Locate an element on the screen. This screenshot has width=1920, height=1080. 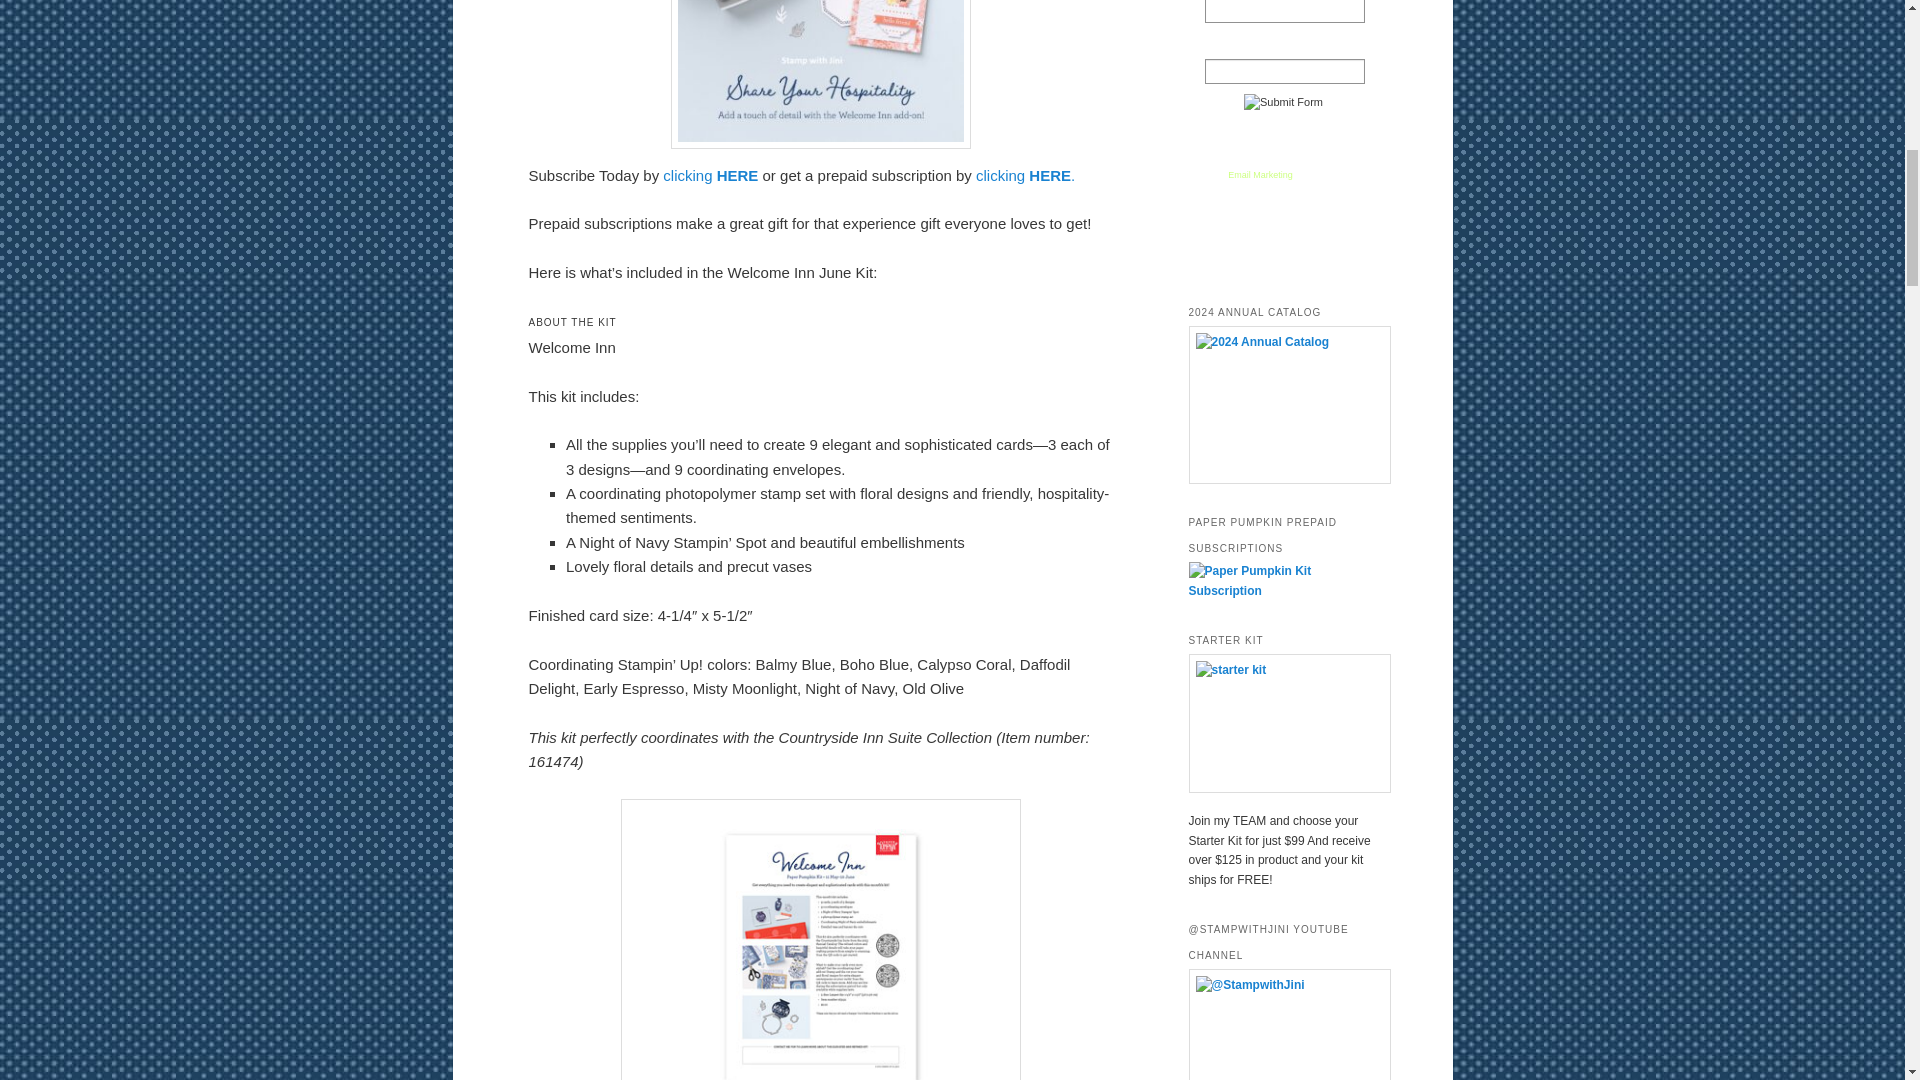
 clicking  is located at coordinates (687, 175).